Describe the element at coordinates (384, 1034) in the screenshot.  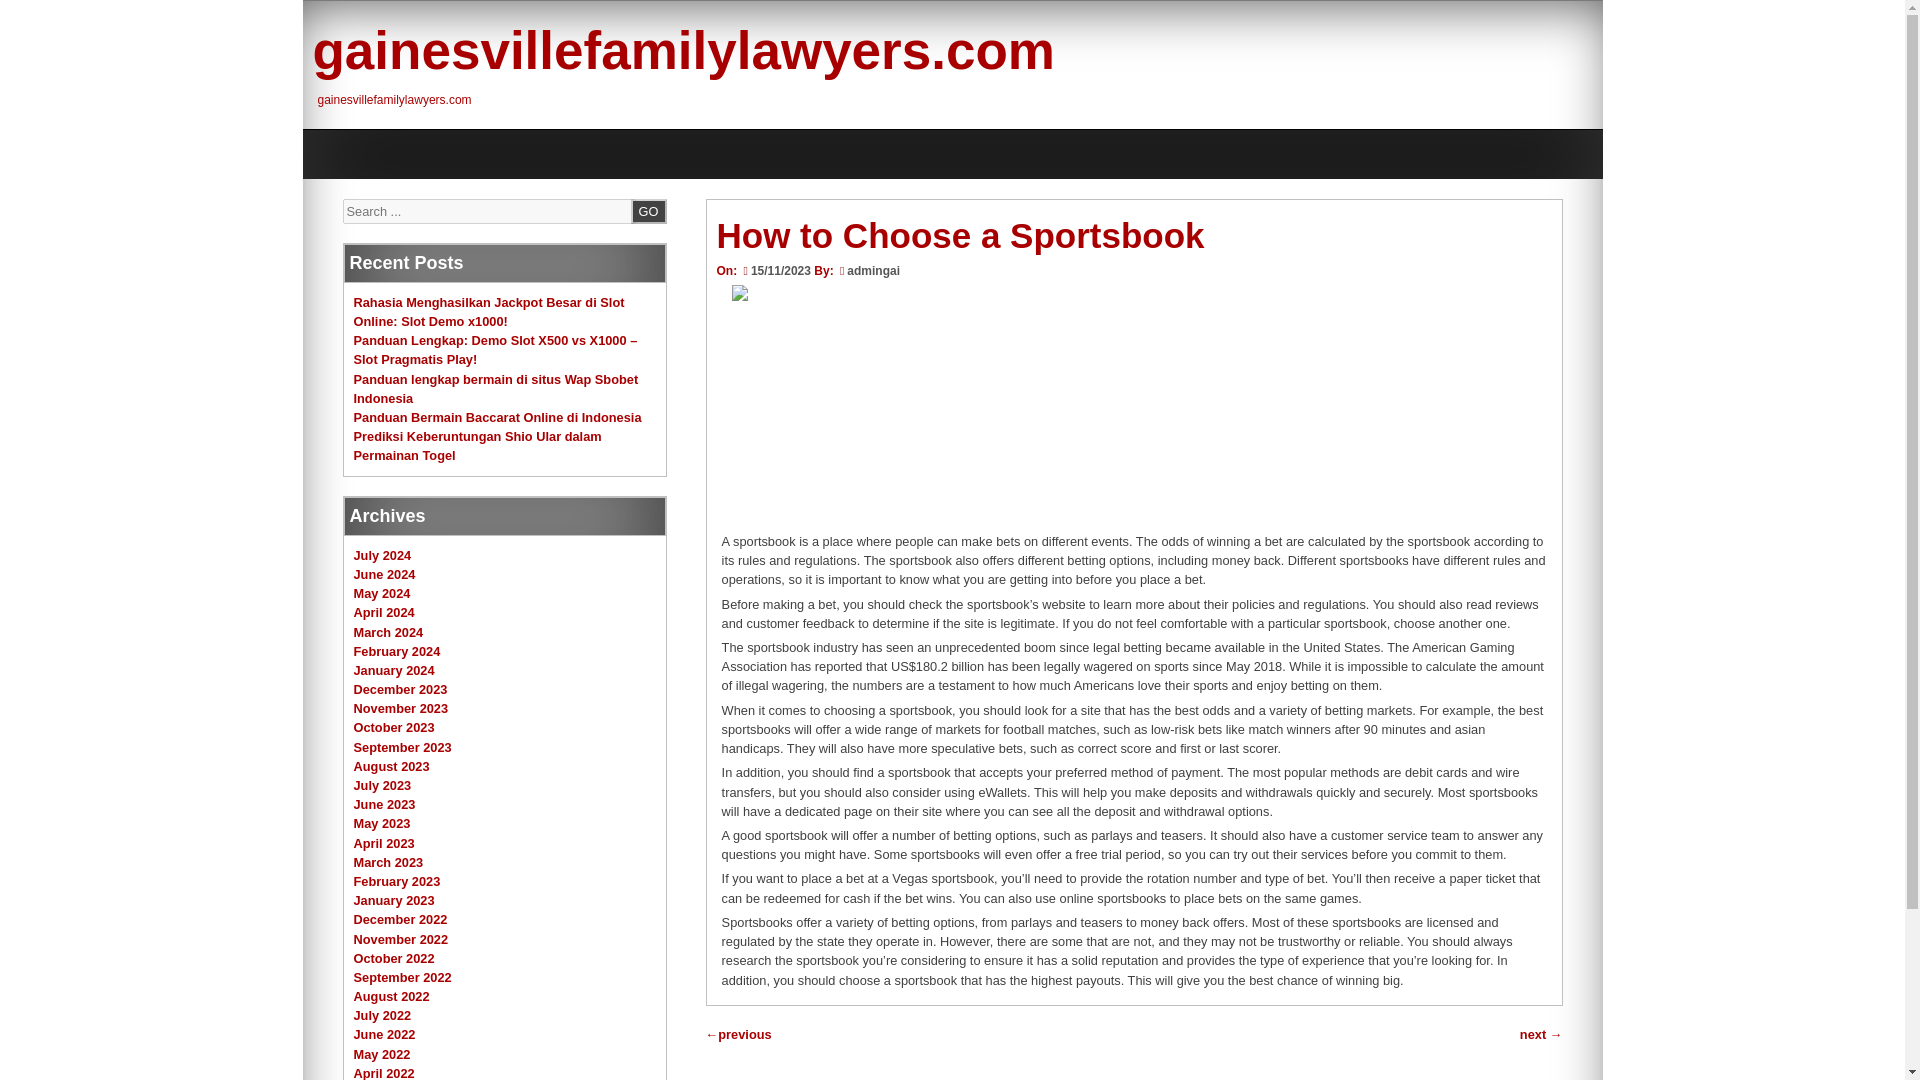
I see `June 2022` at that location.